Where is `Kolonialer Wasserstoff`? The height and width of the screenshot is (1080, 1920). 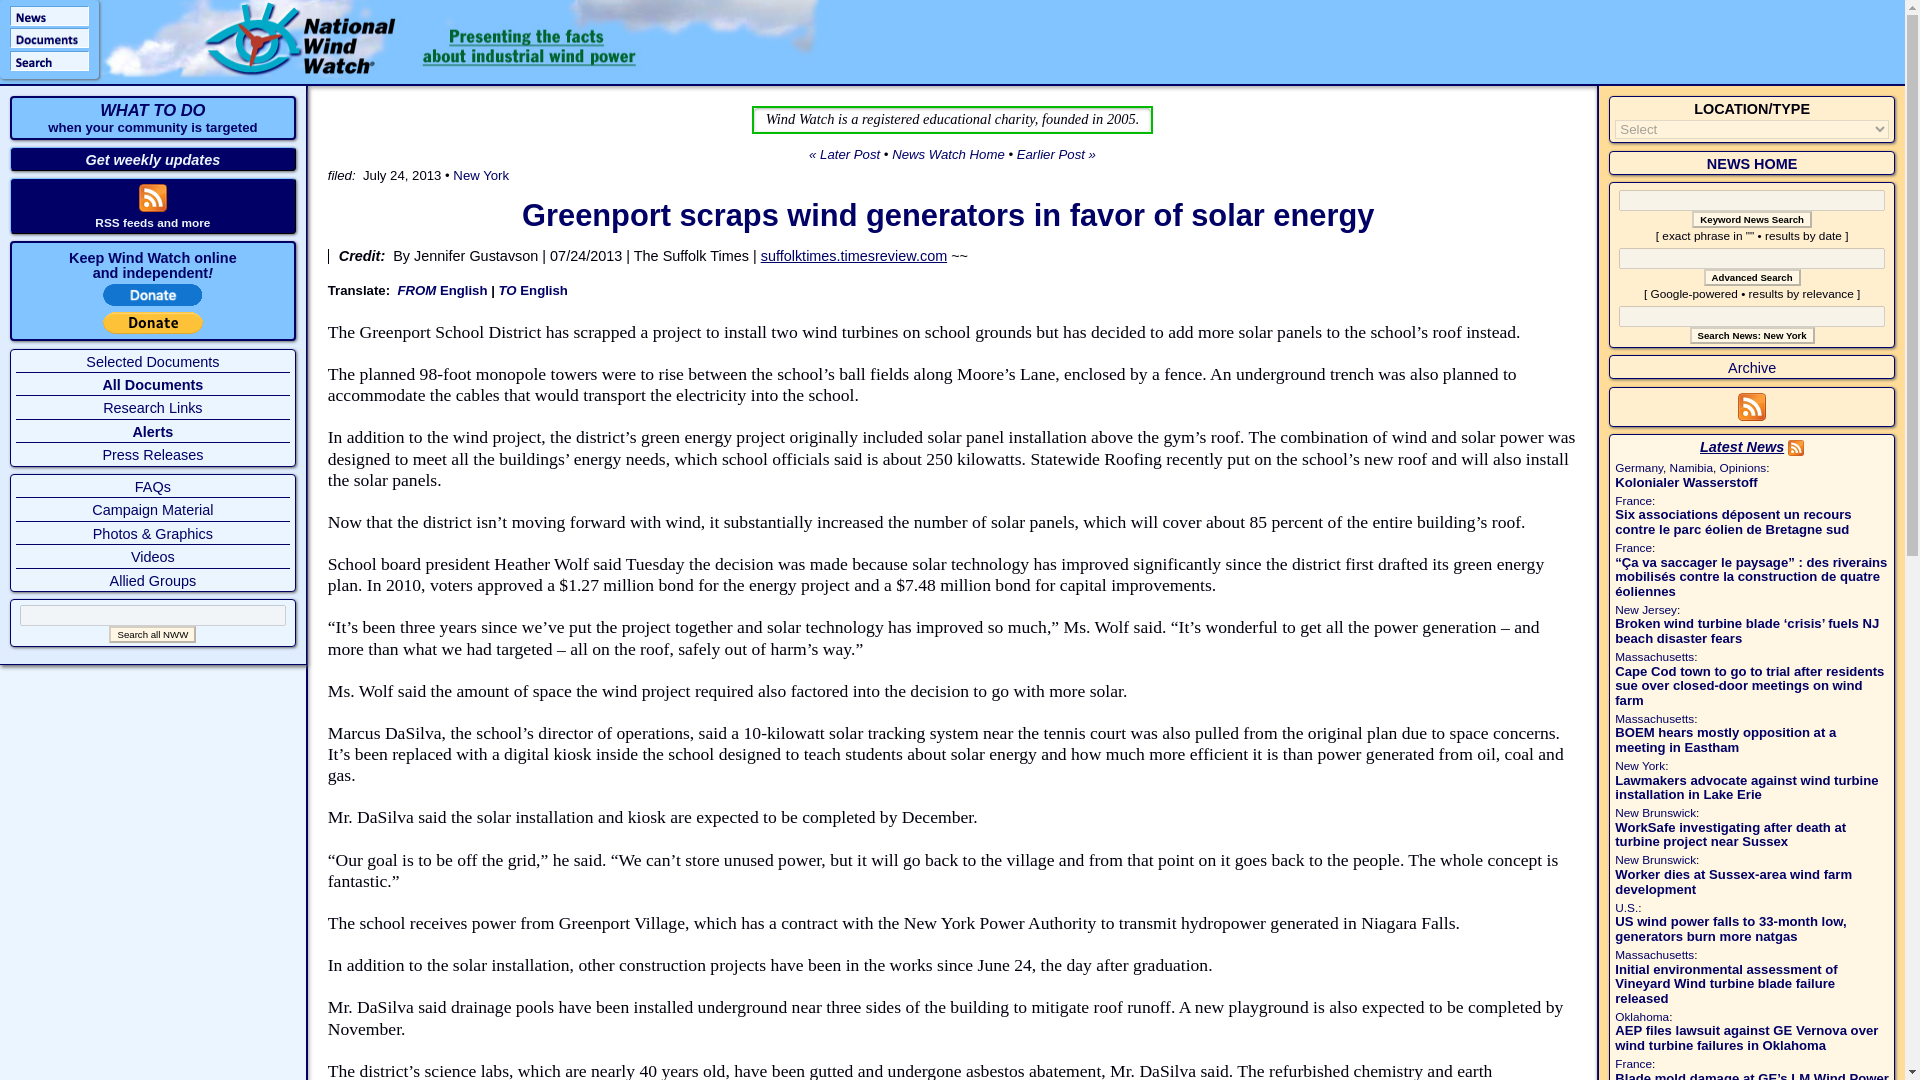
Kolonialer Wasserstoff is located at coordinates (1685, 482).